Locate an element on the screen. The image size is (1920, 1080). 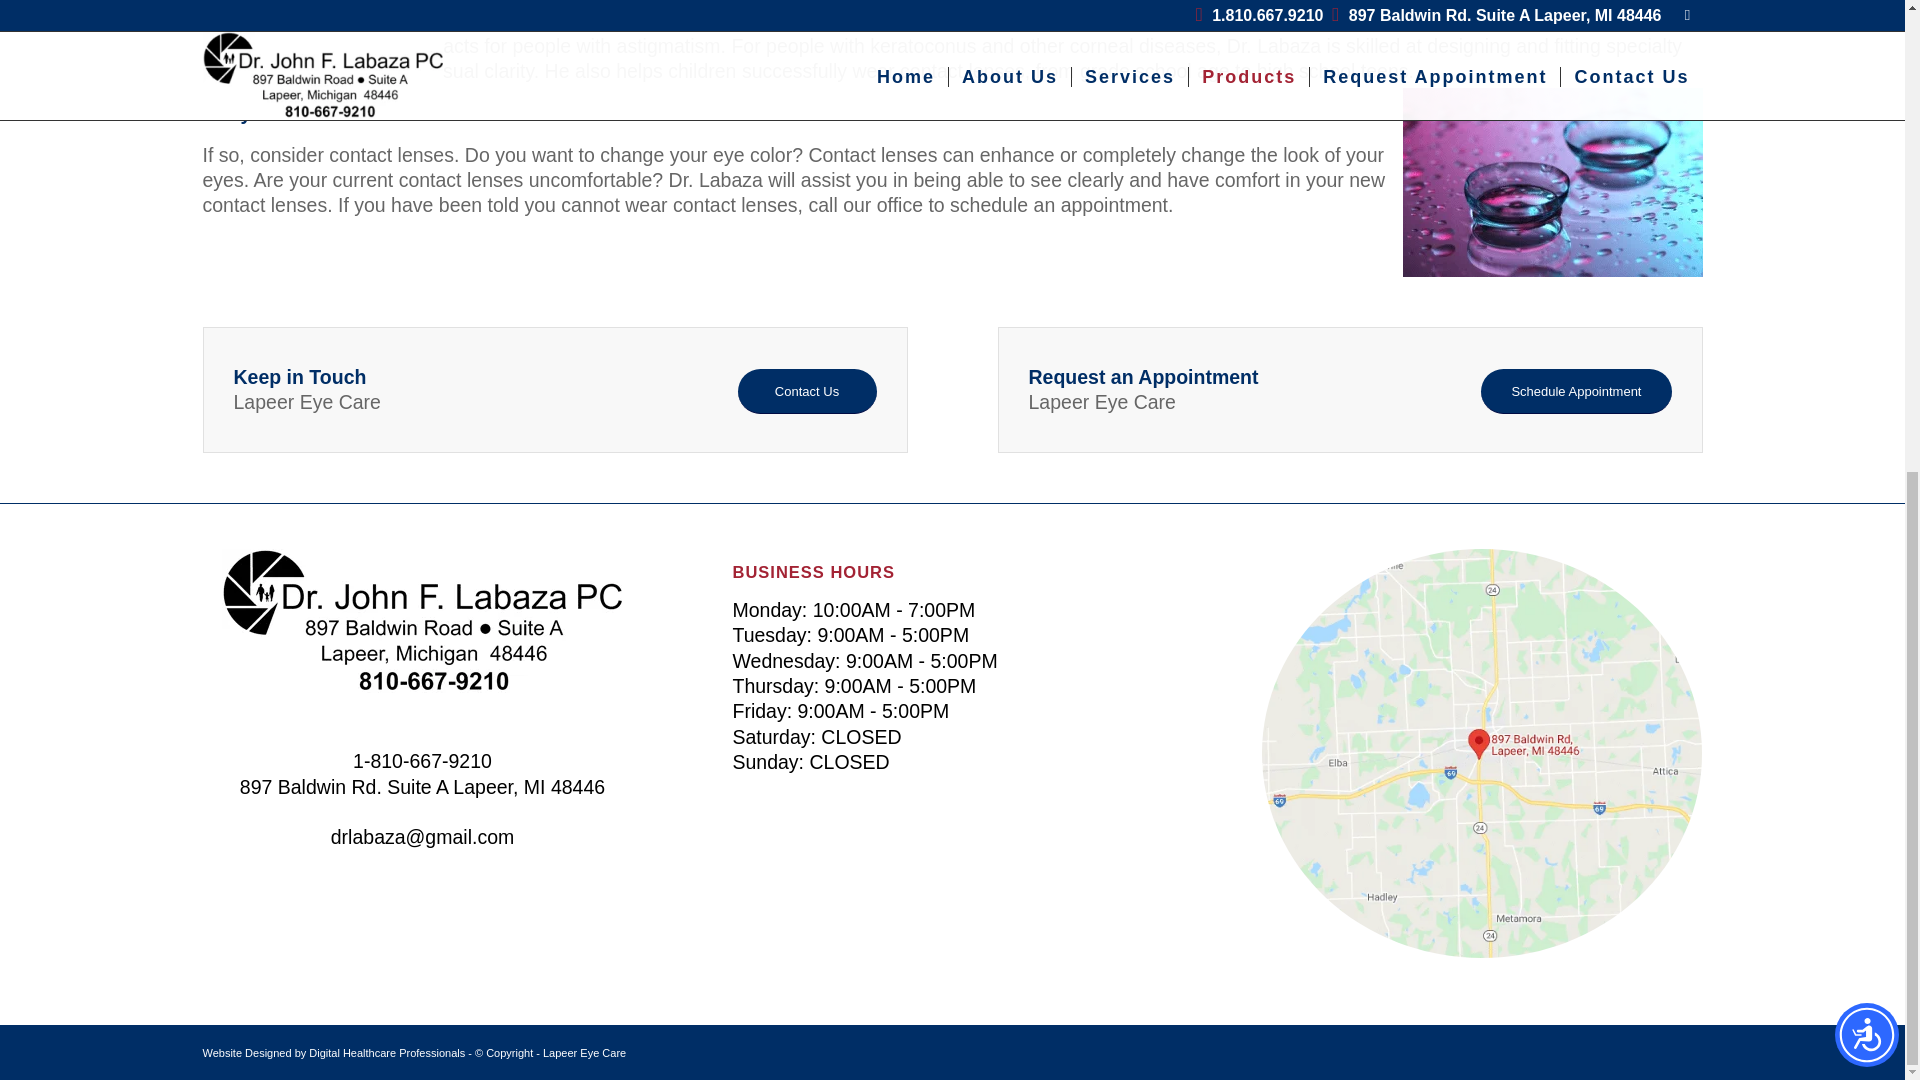
Contact Us is located at coordinates (807, 391).